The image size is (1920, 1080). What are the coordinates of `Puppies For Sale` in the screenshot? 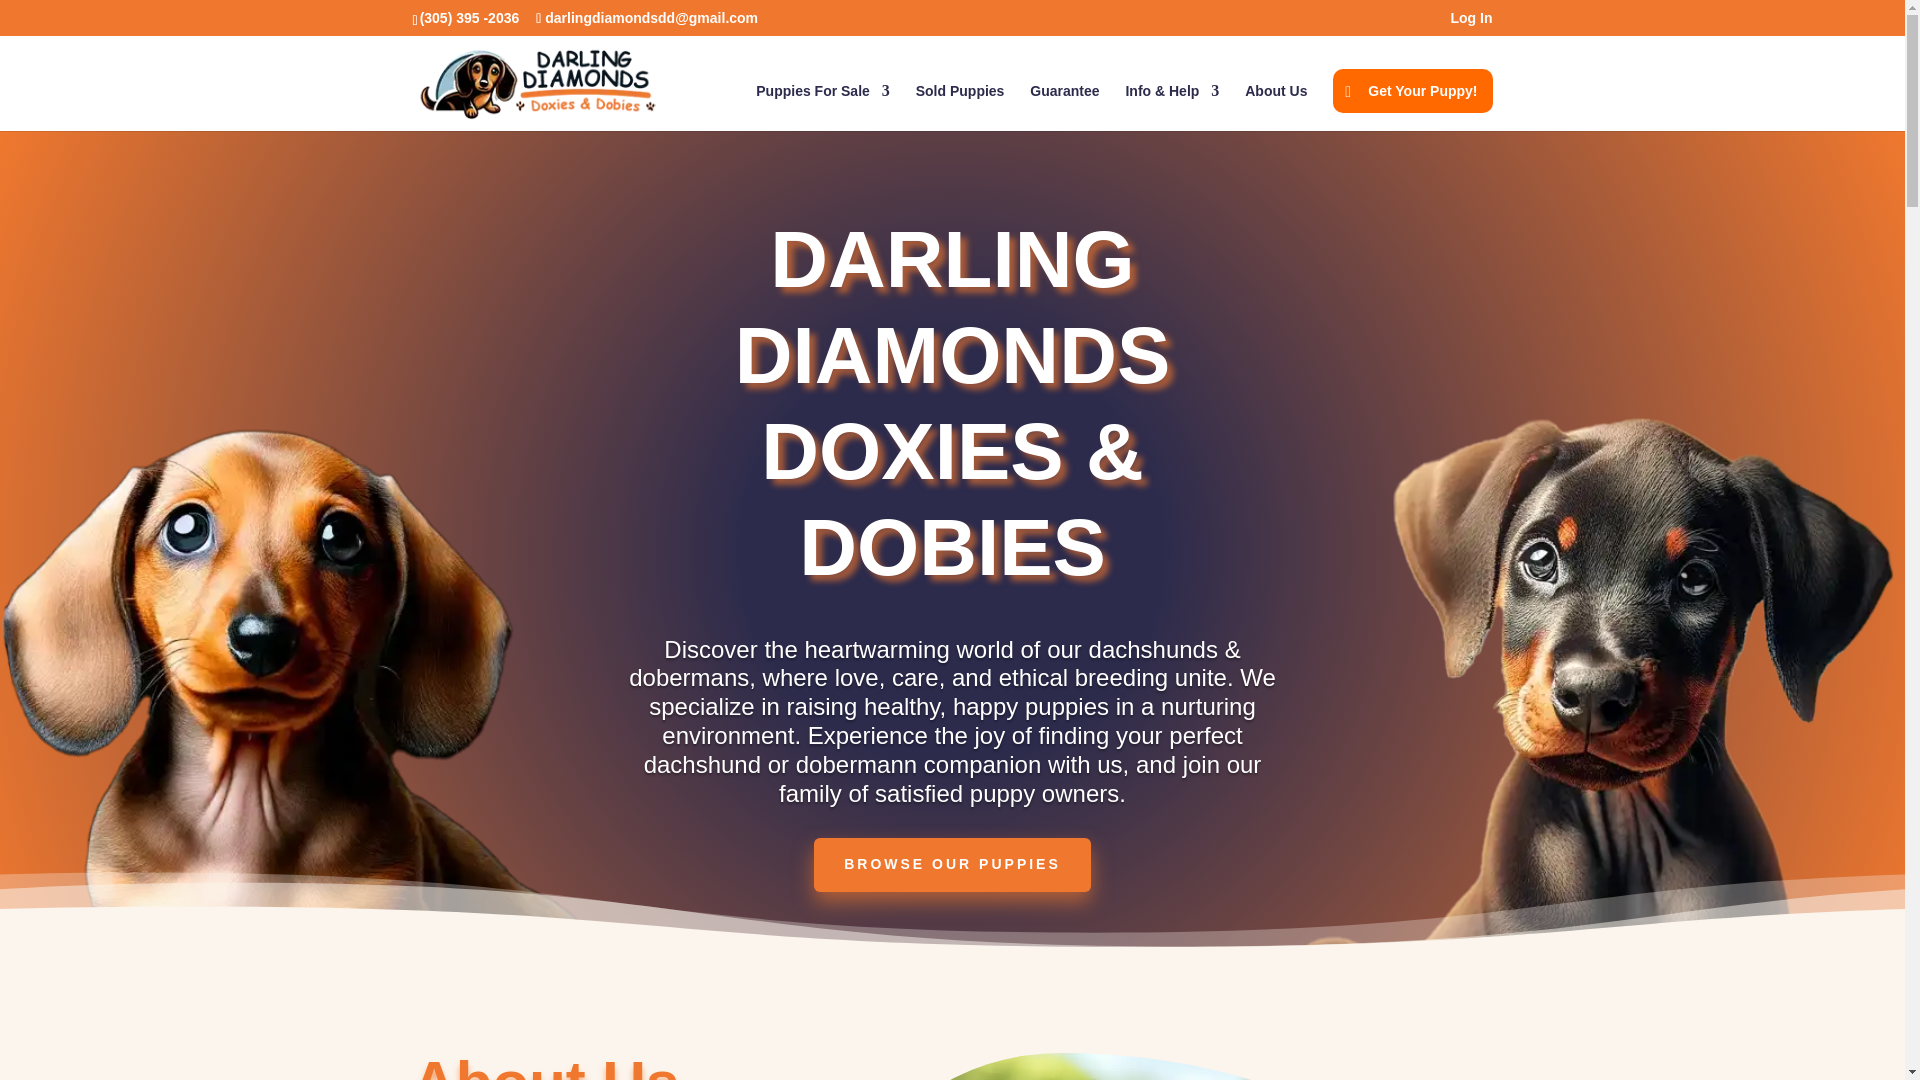 It's located at (823, 107).